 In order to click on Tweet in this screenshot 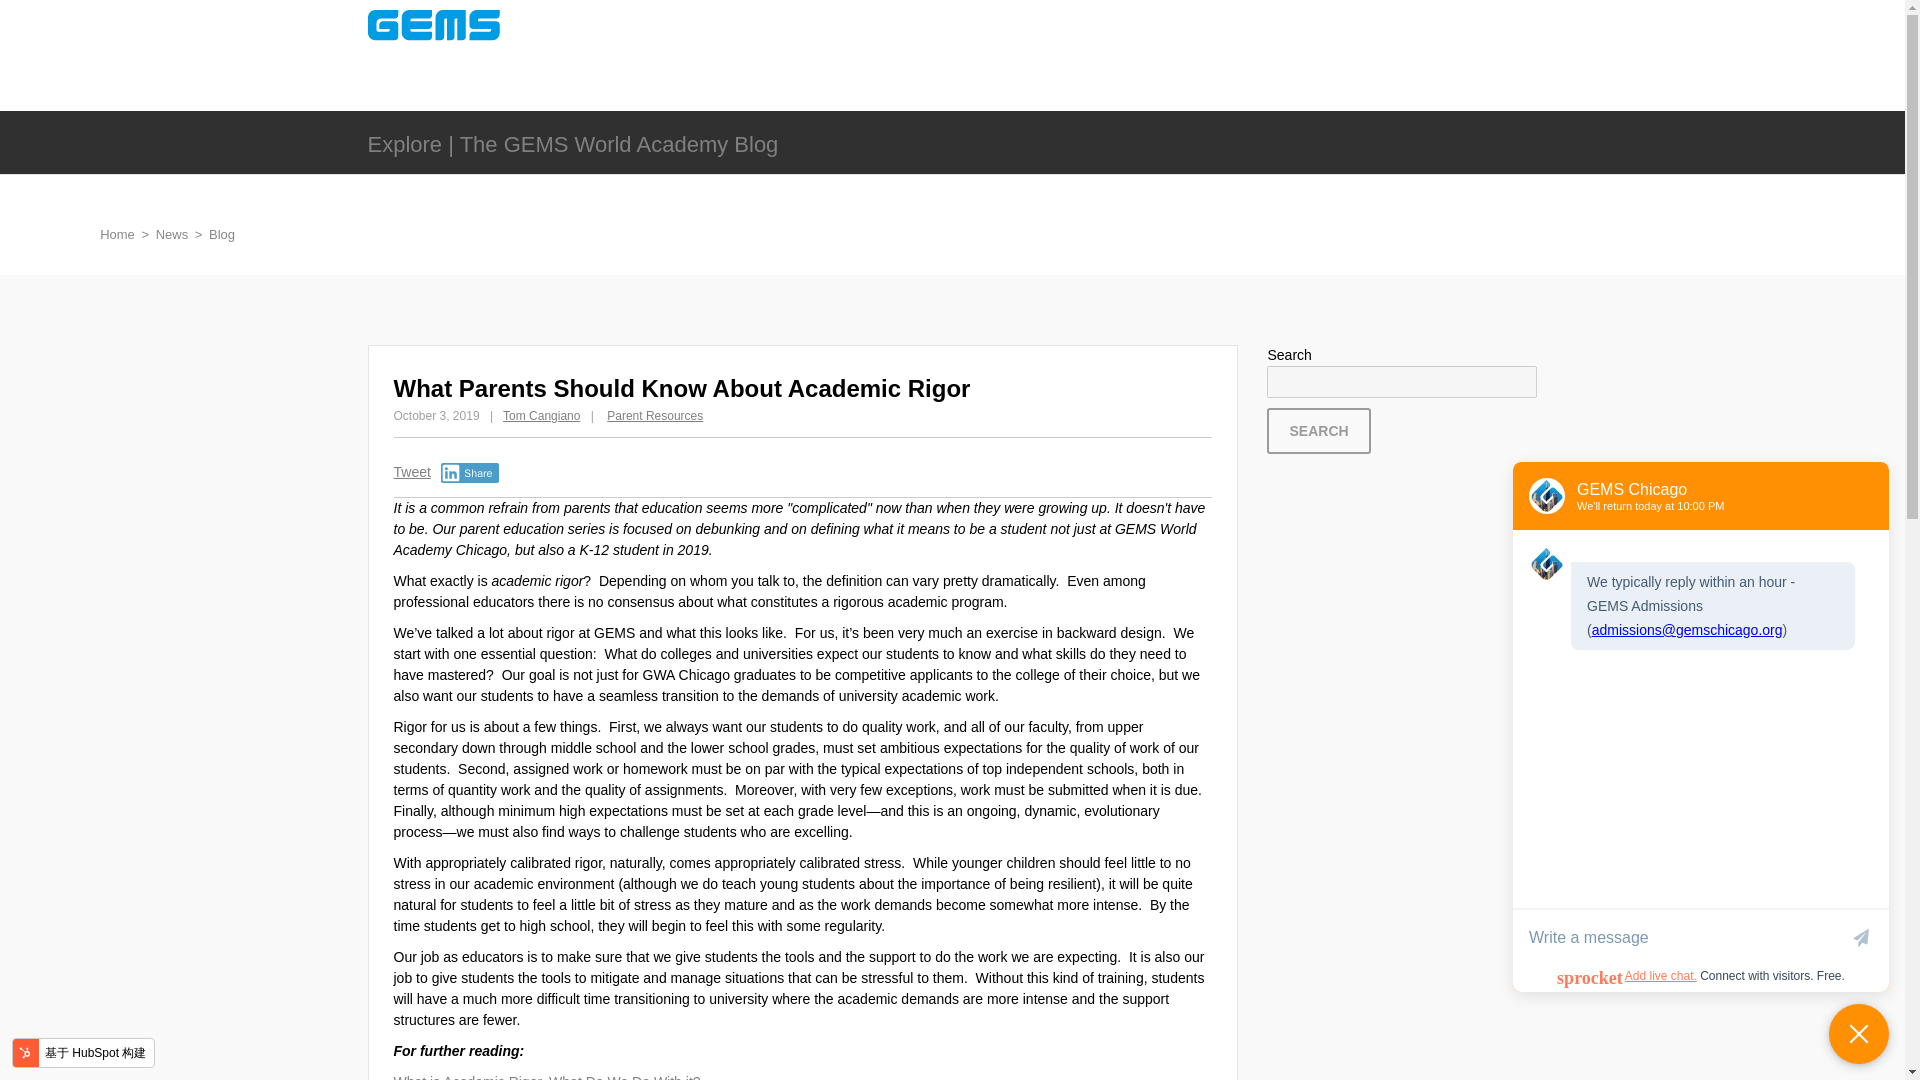, I will do `click(412, 472)`.